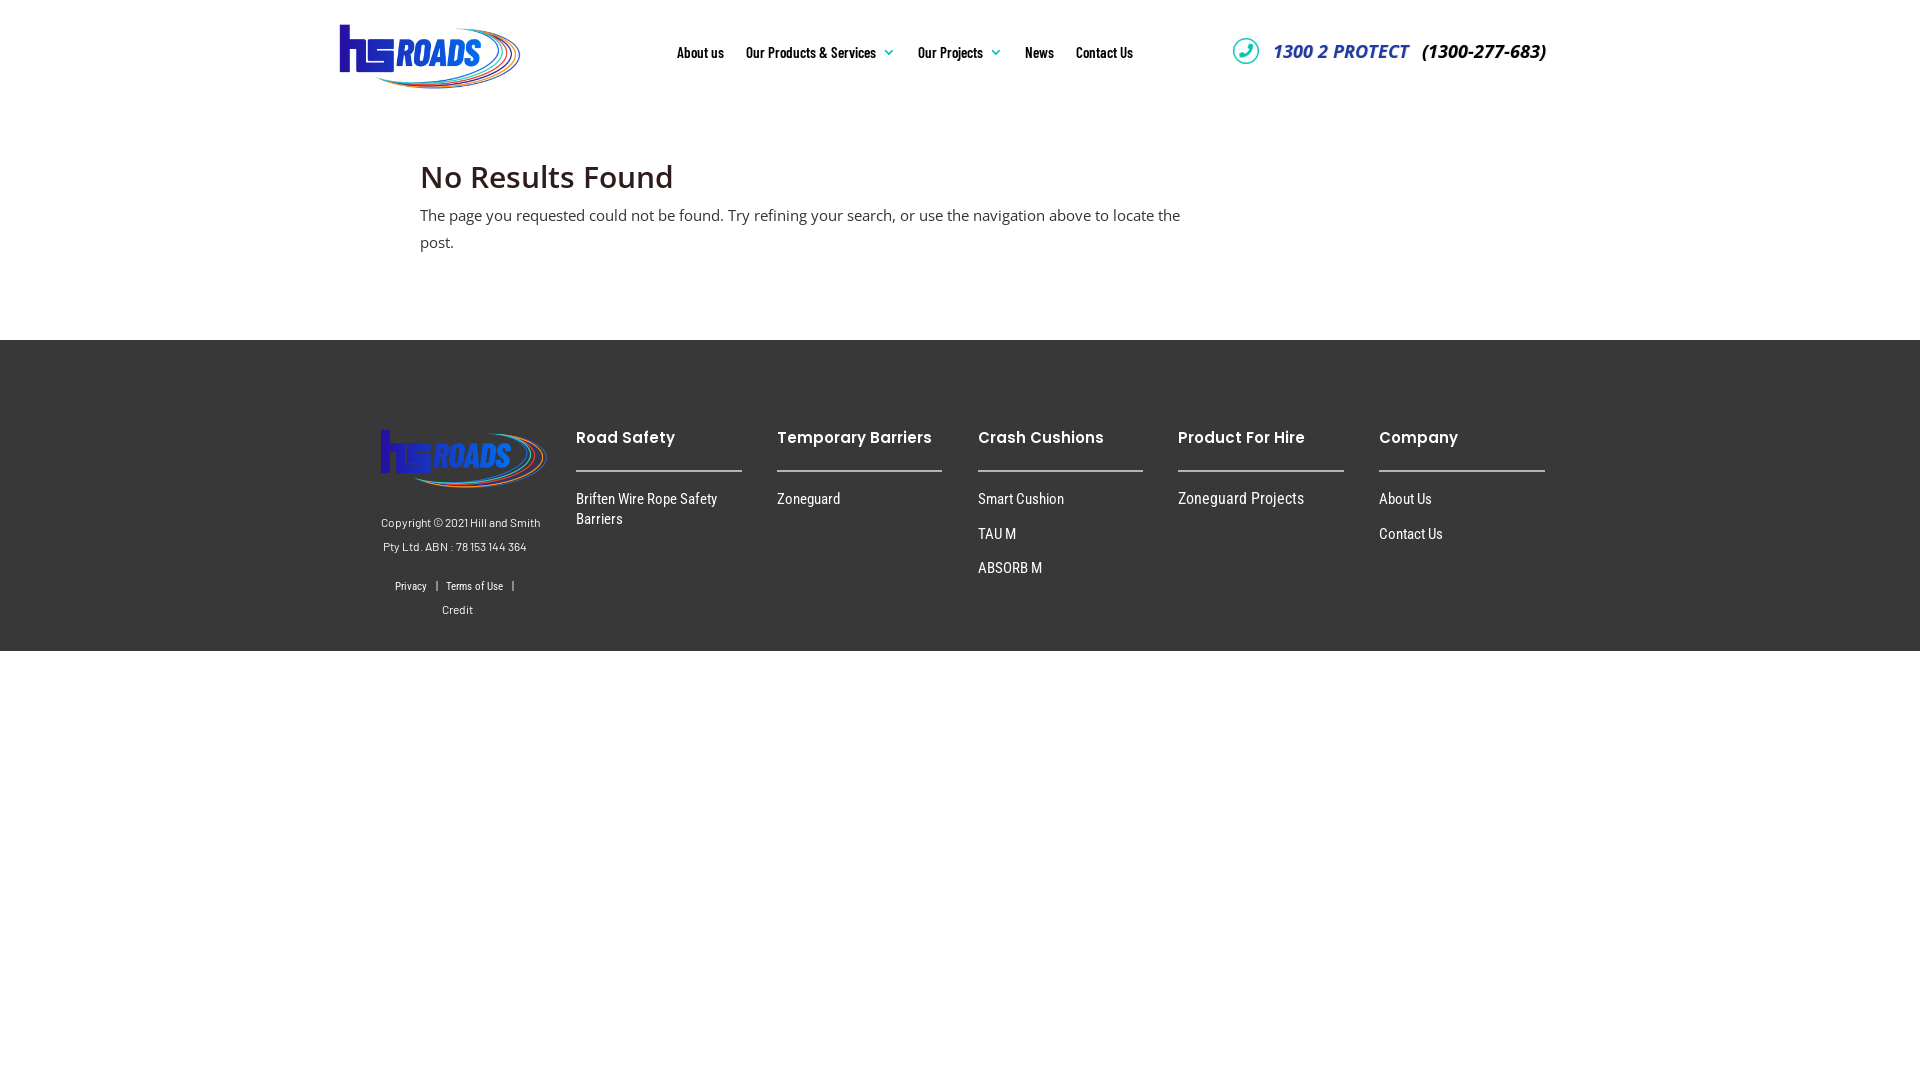 This screenshot has width=1920, height=1080. Describe the element at coordinates (1241, 498) in the screenshot. I see `Zoneguard Projects` at that location.